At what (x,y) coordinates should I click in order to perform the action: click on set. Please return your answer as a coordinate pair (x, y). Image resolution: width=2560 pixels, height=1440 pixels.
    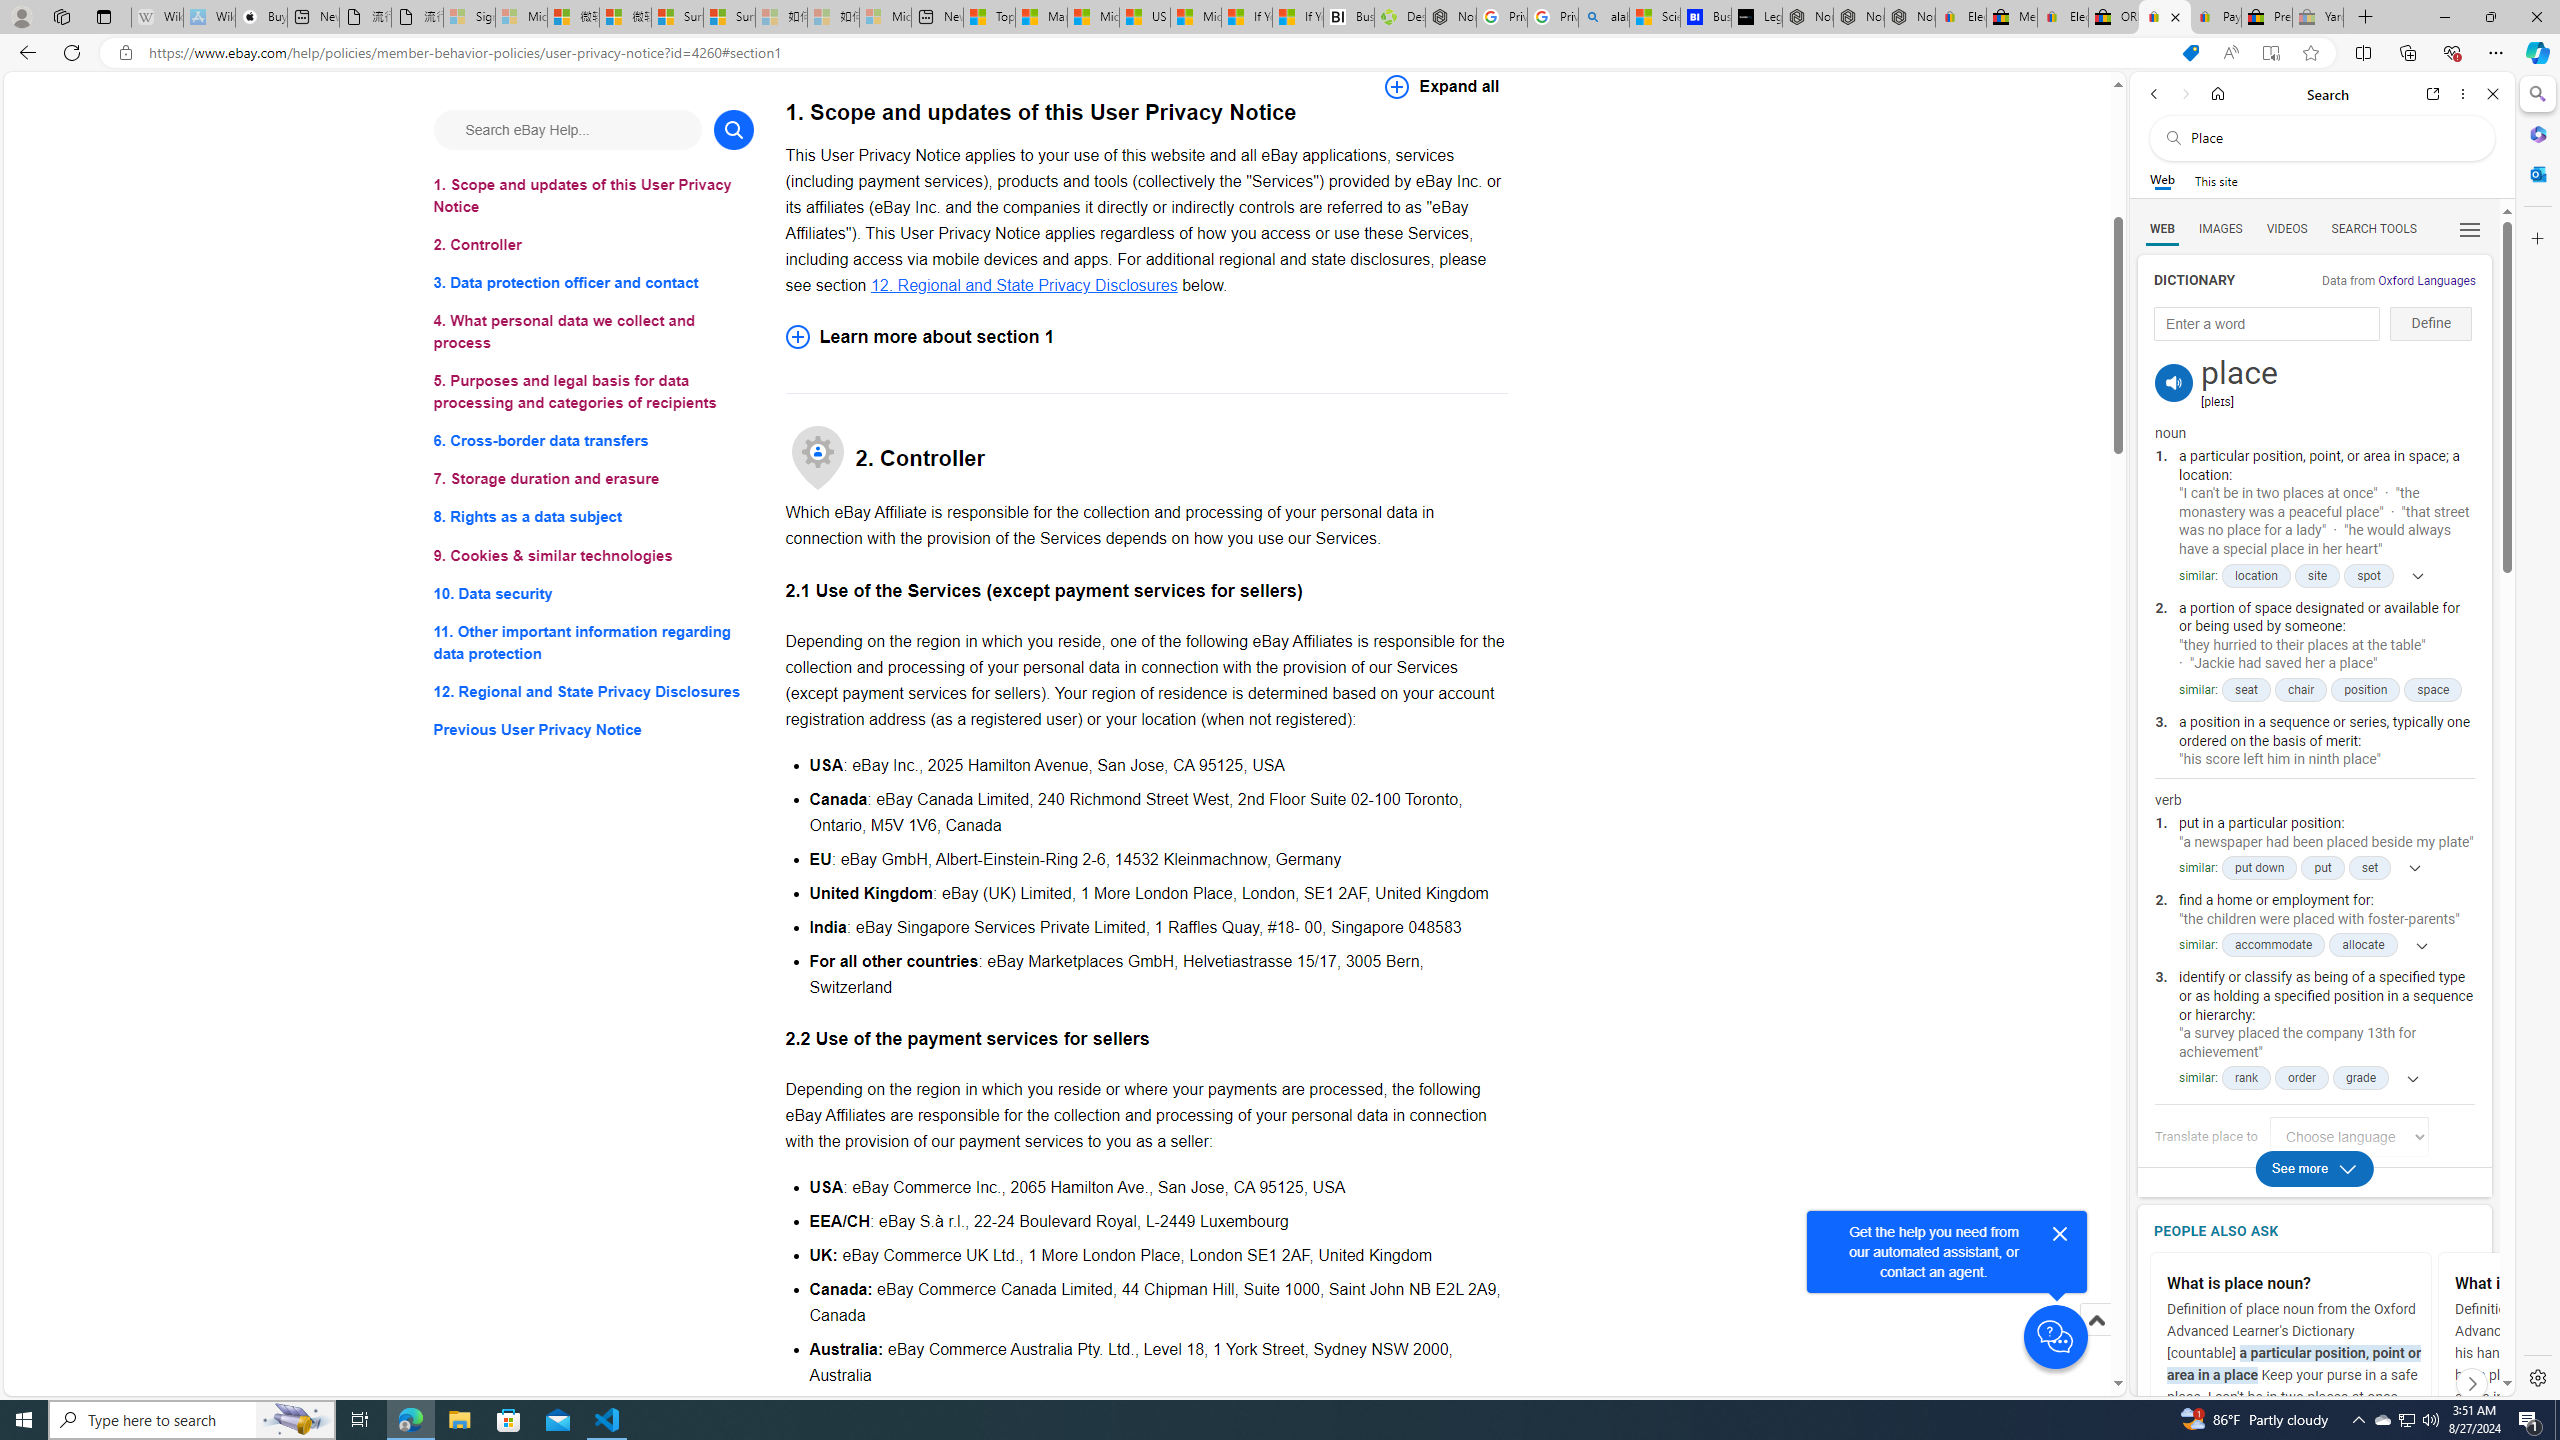
    Looking at the image, I should click on (2369, 868).